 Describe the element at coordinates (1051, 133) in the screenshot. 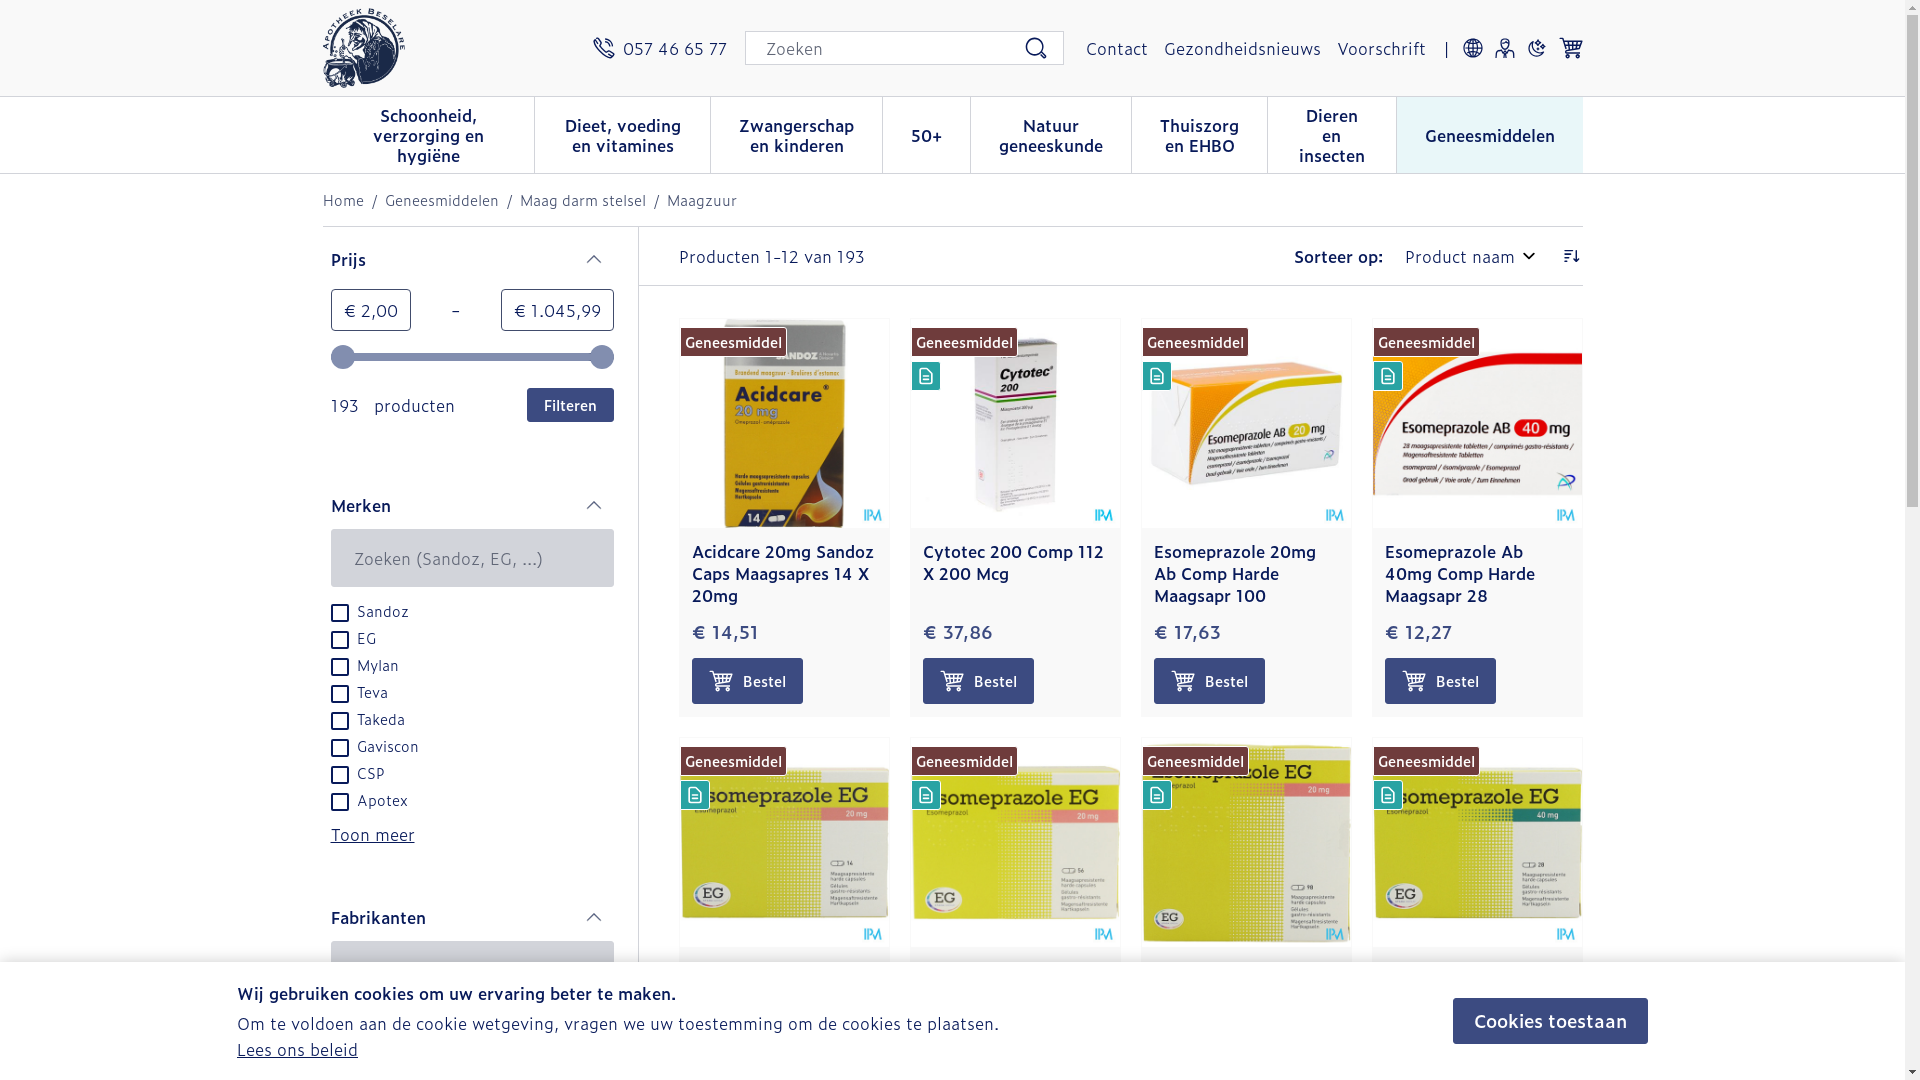

I see `Natuur geneeskunde` at that location.